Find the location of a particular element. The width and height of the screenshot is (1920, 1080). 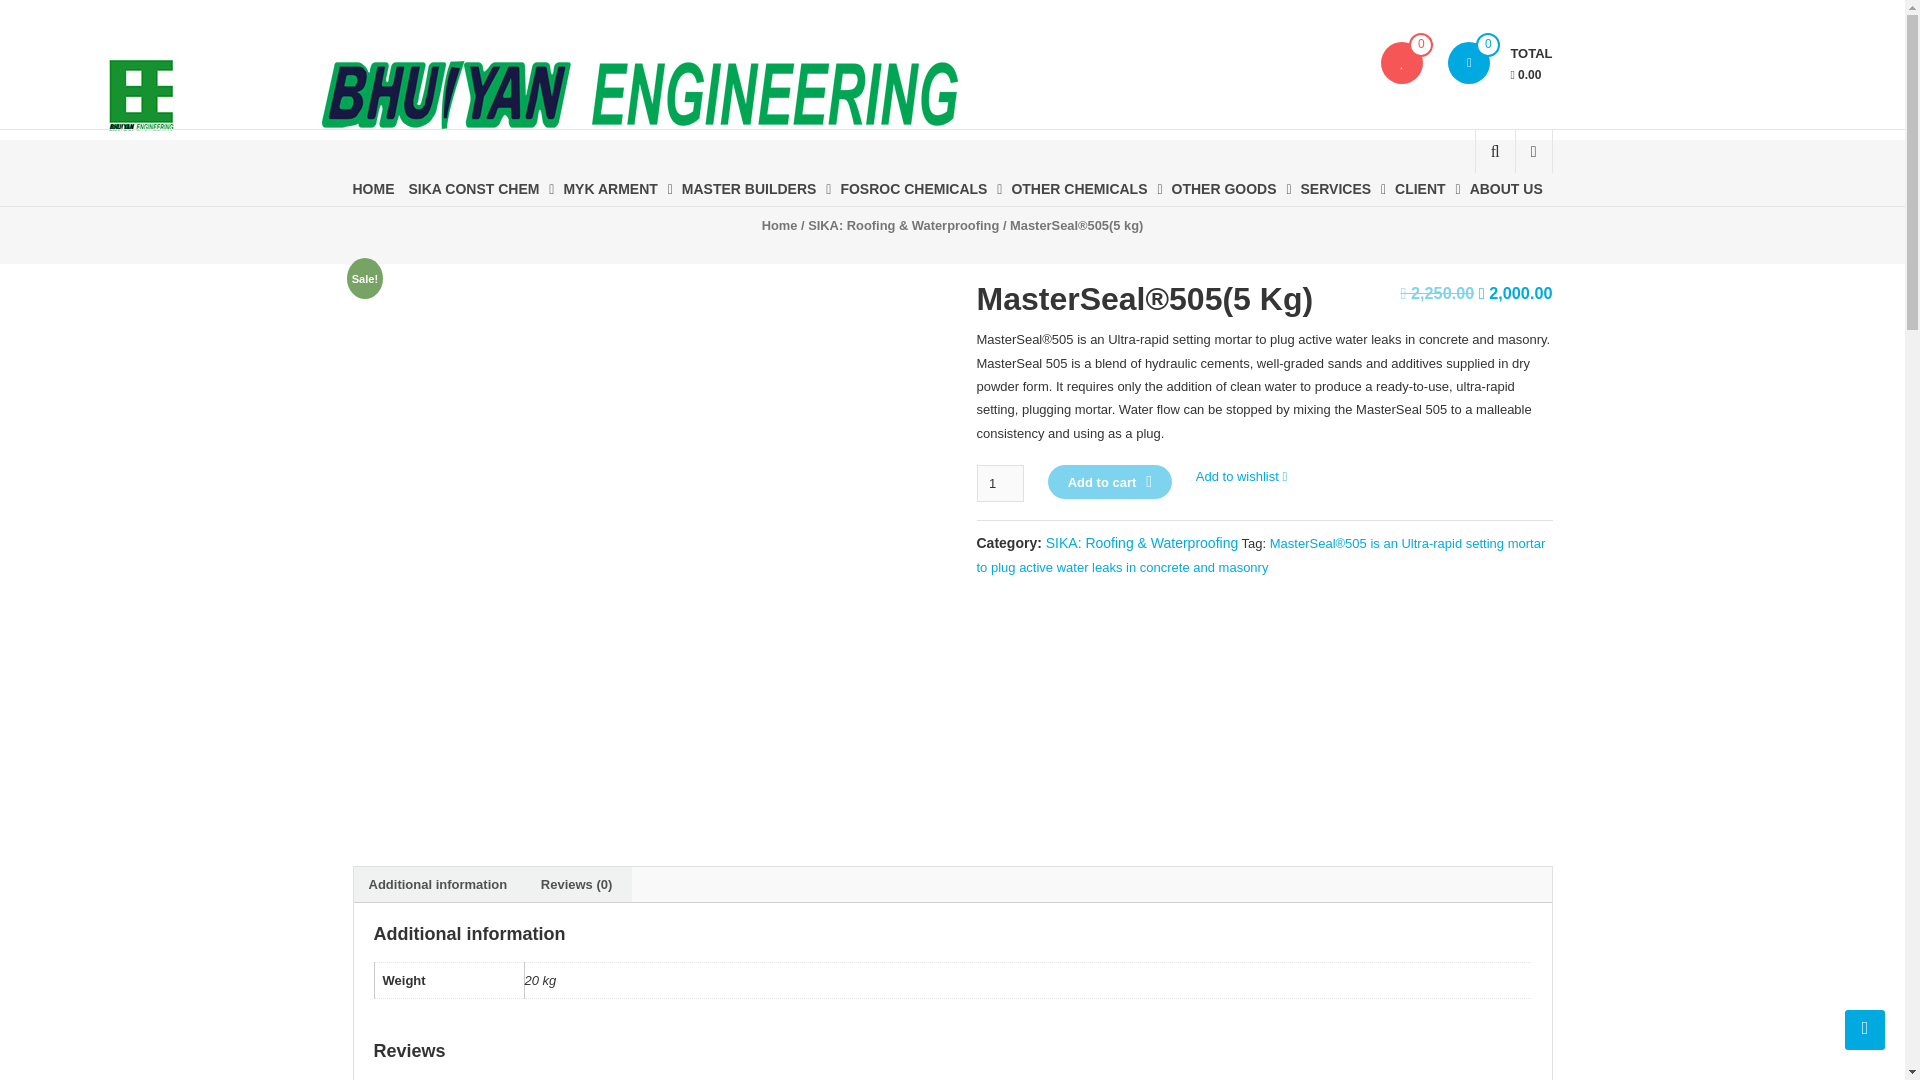

HOME is located at coordinates (372, 189).